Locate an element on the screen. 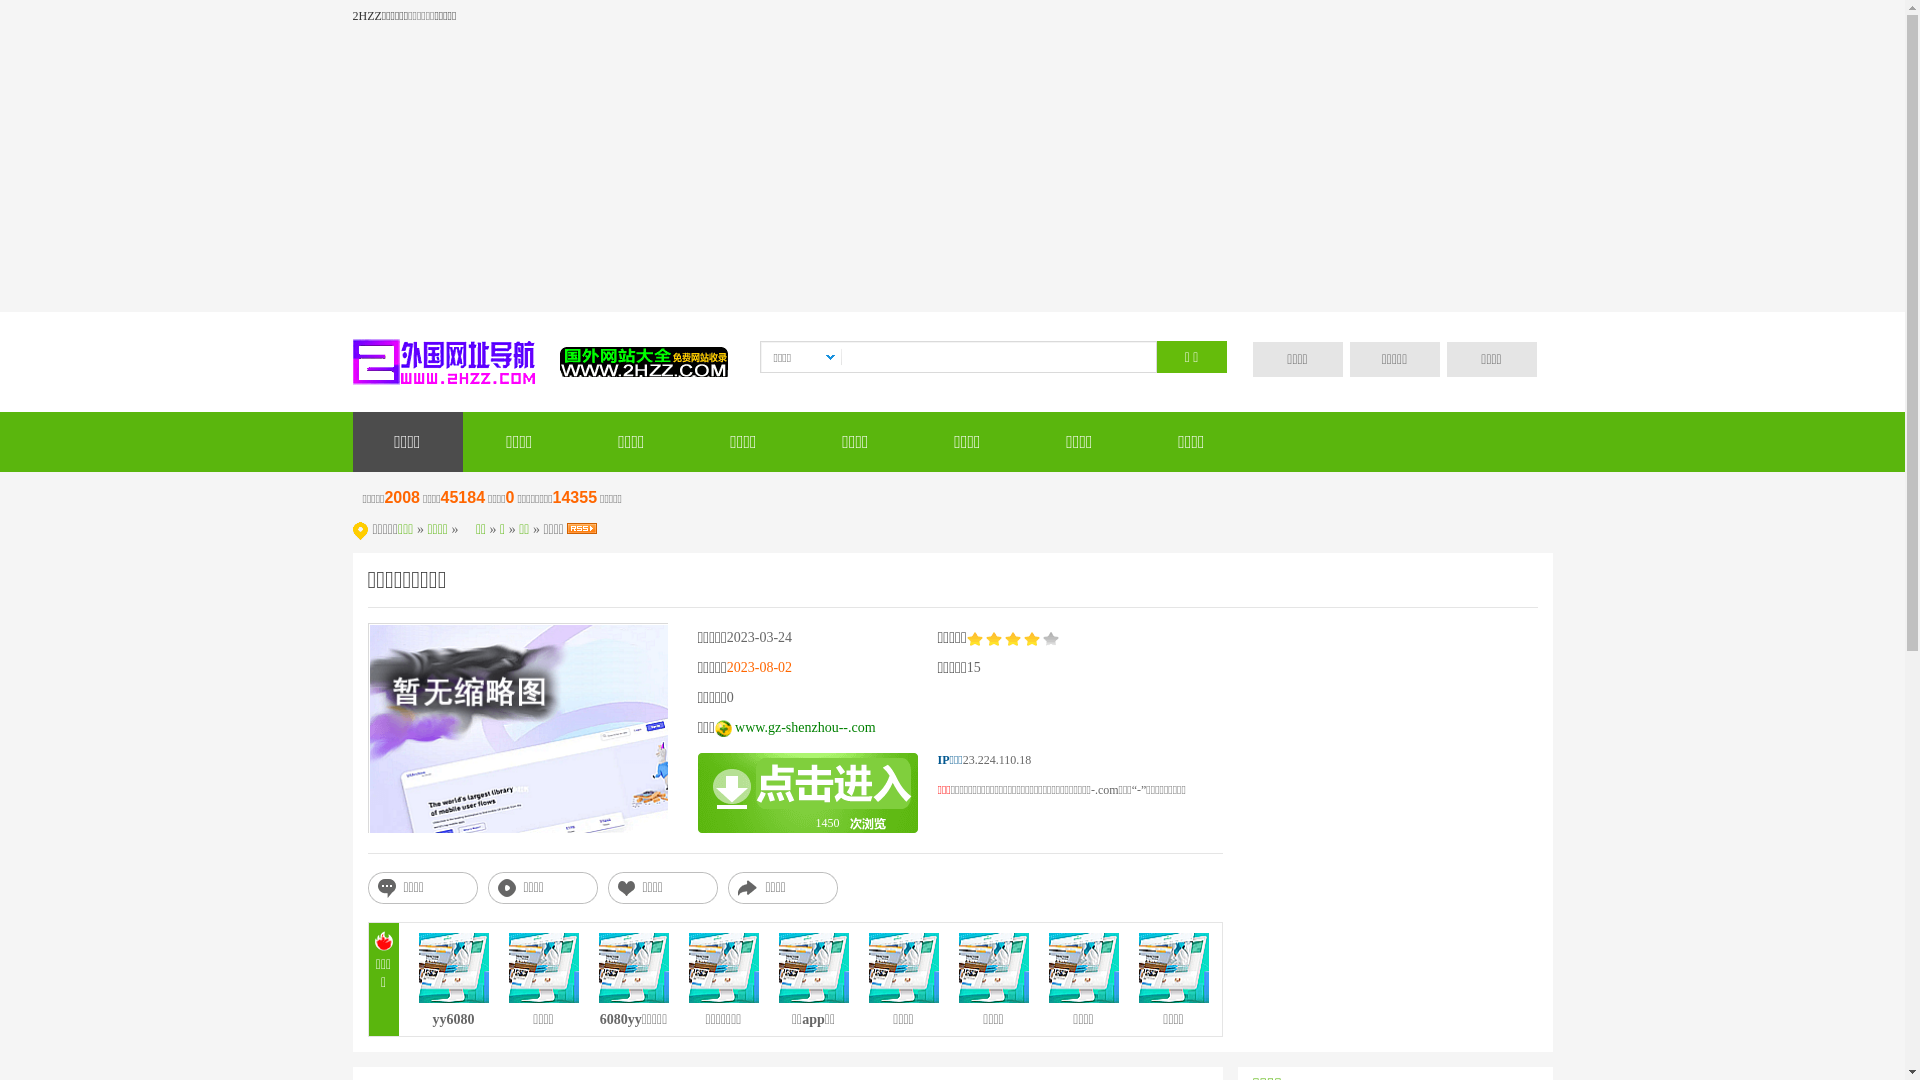 The height and width of the screenshot is (1080, 1920). Advertisement is located at coordinates (952, 172).